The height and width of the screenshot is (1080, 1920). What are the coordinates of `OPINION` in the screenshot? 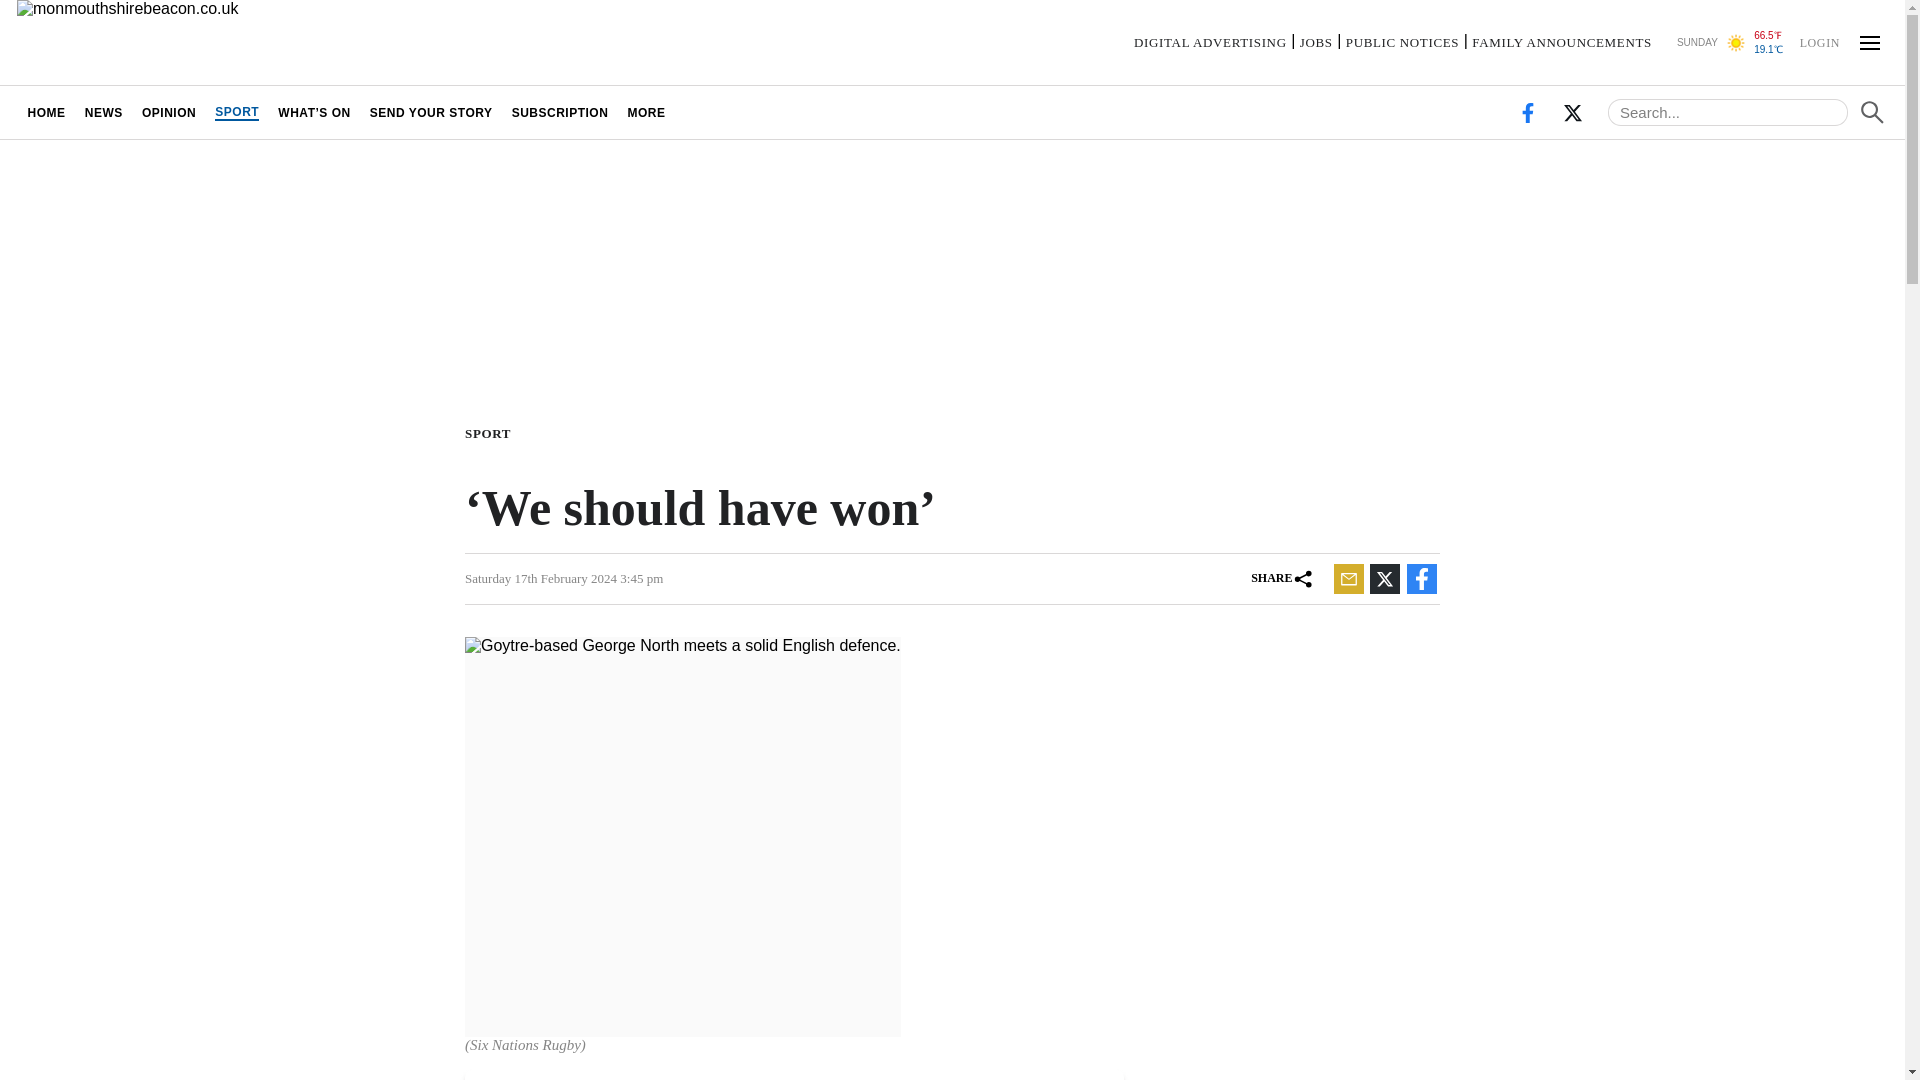 It's located at (168, 112).